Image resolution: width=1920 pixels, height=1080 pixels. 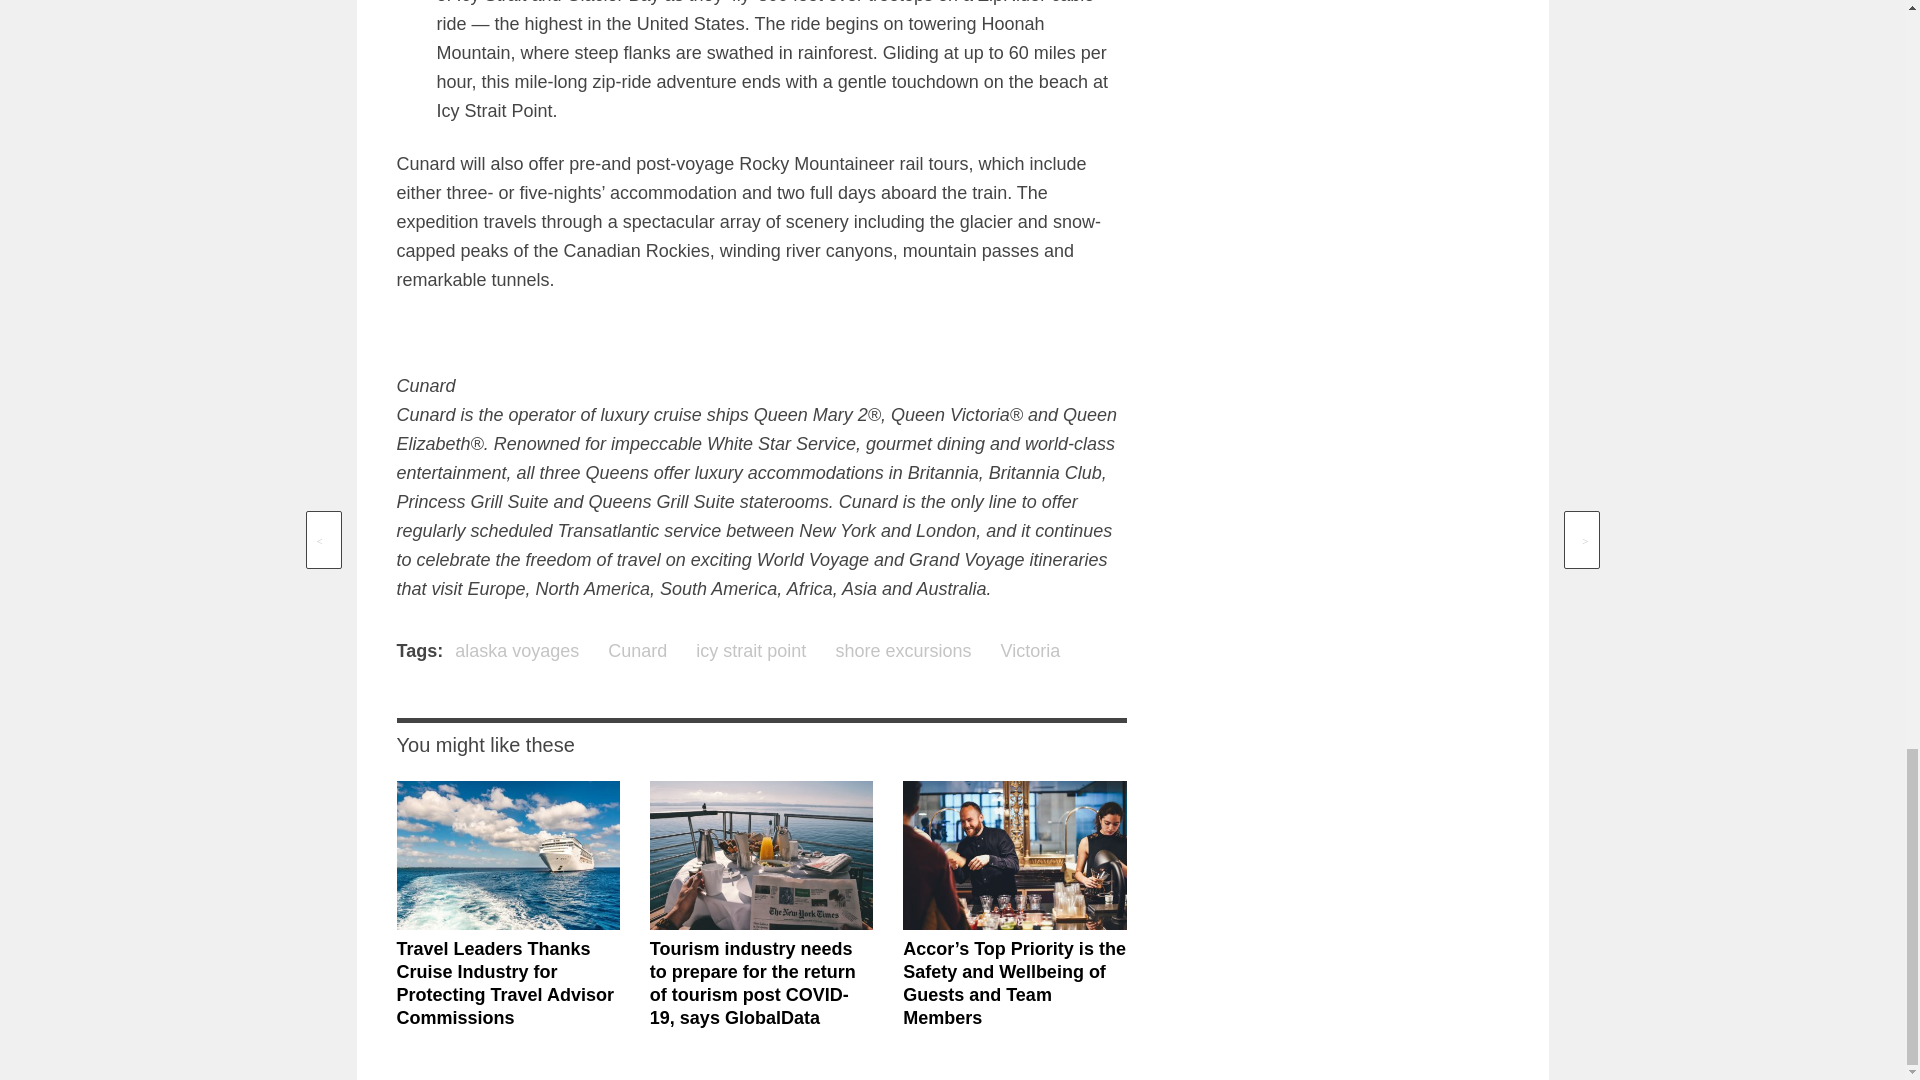 What do you see at coordinates (1030, 652) in the screenshot?
I see `Victoria` at bounding box center [1030, 652].